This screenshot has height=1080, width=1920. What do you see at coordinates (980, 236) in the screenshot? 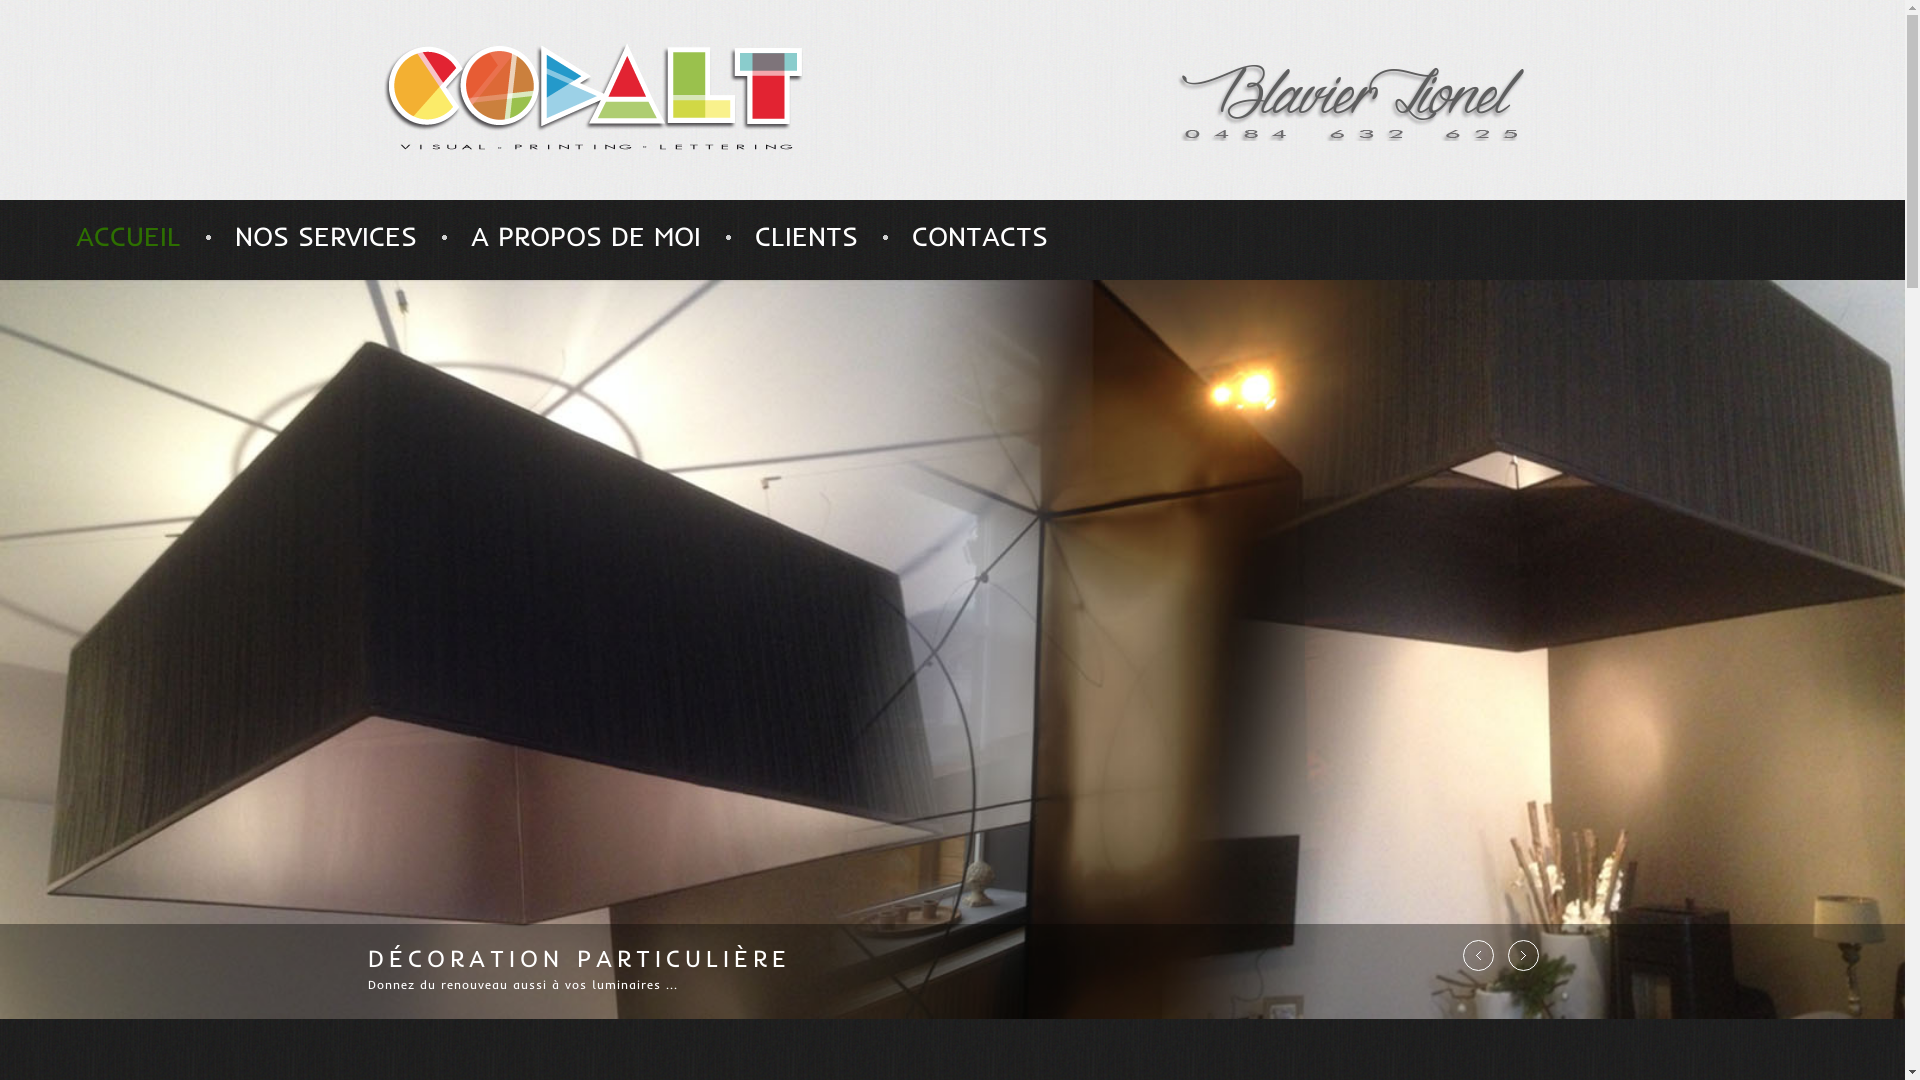
I see `CONTACTS` at bounding box center [980, 236].